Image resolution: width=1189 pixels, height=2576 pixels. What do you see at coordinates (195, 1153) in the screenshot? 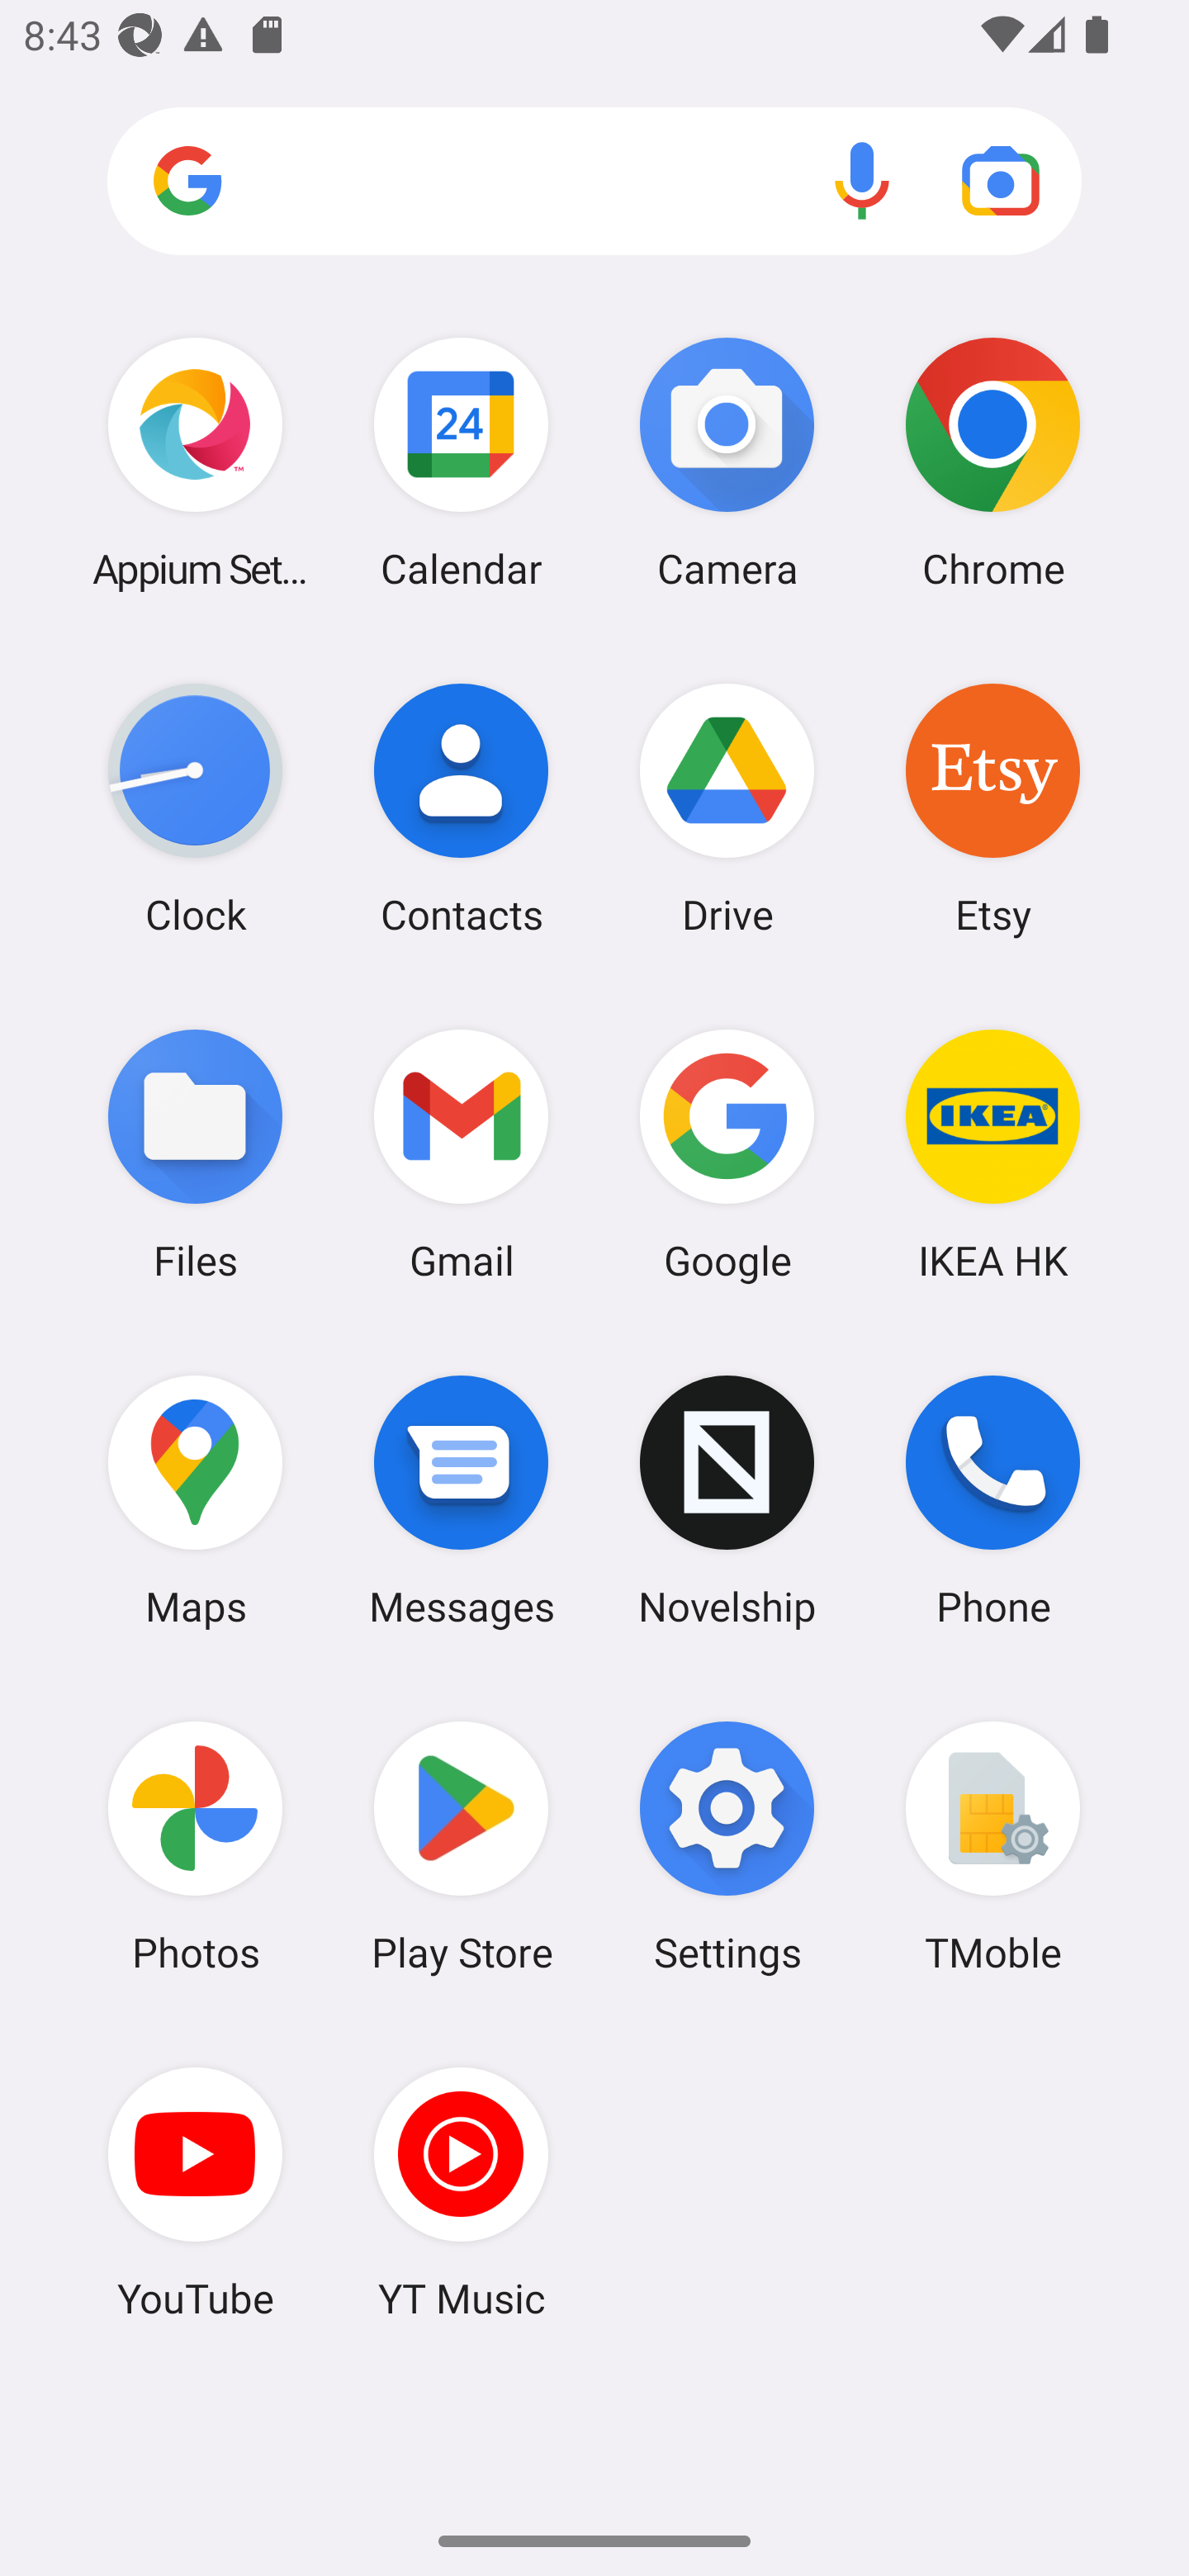
I see `Files` at bounding box center [195, 1153].